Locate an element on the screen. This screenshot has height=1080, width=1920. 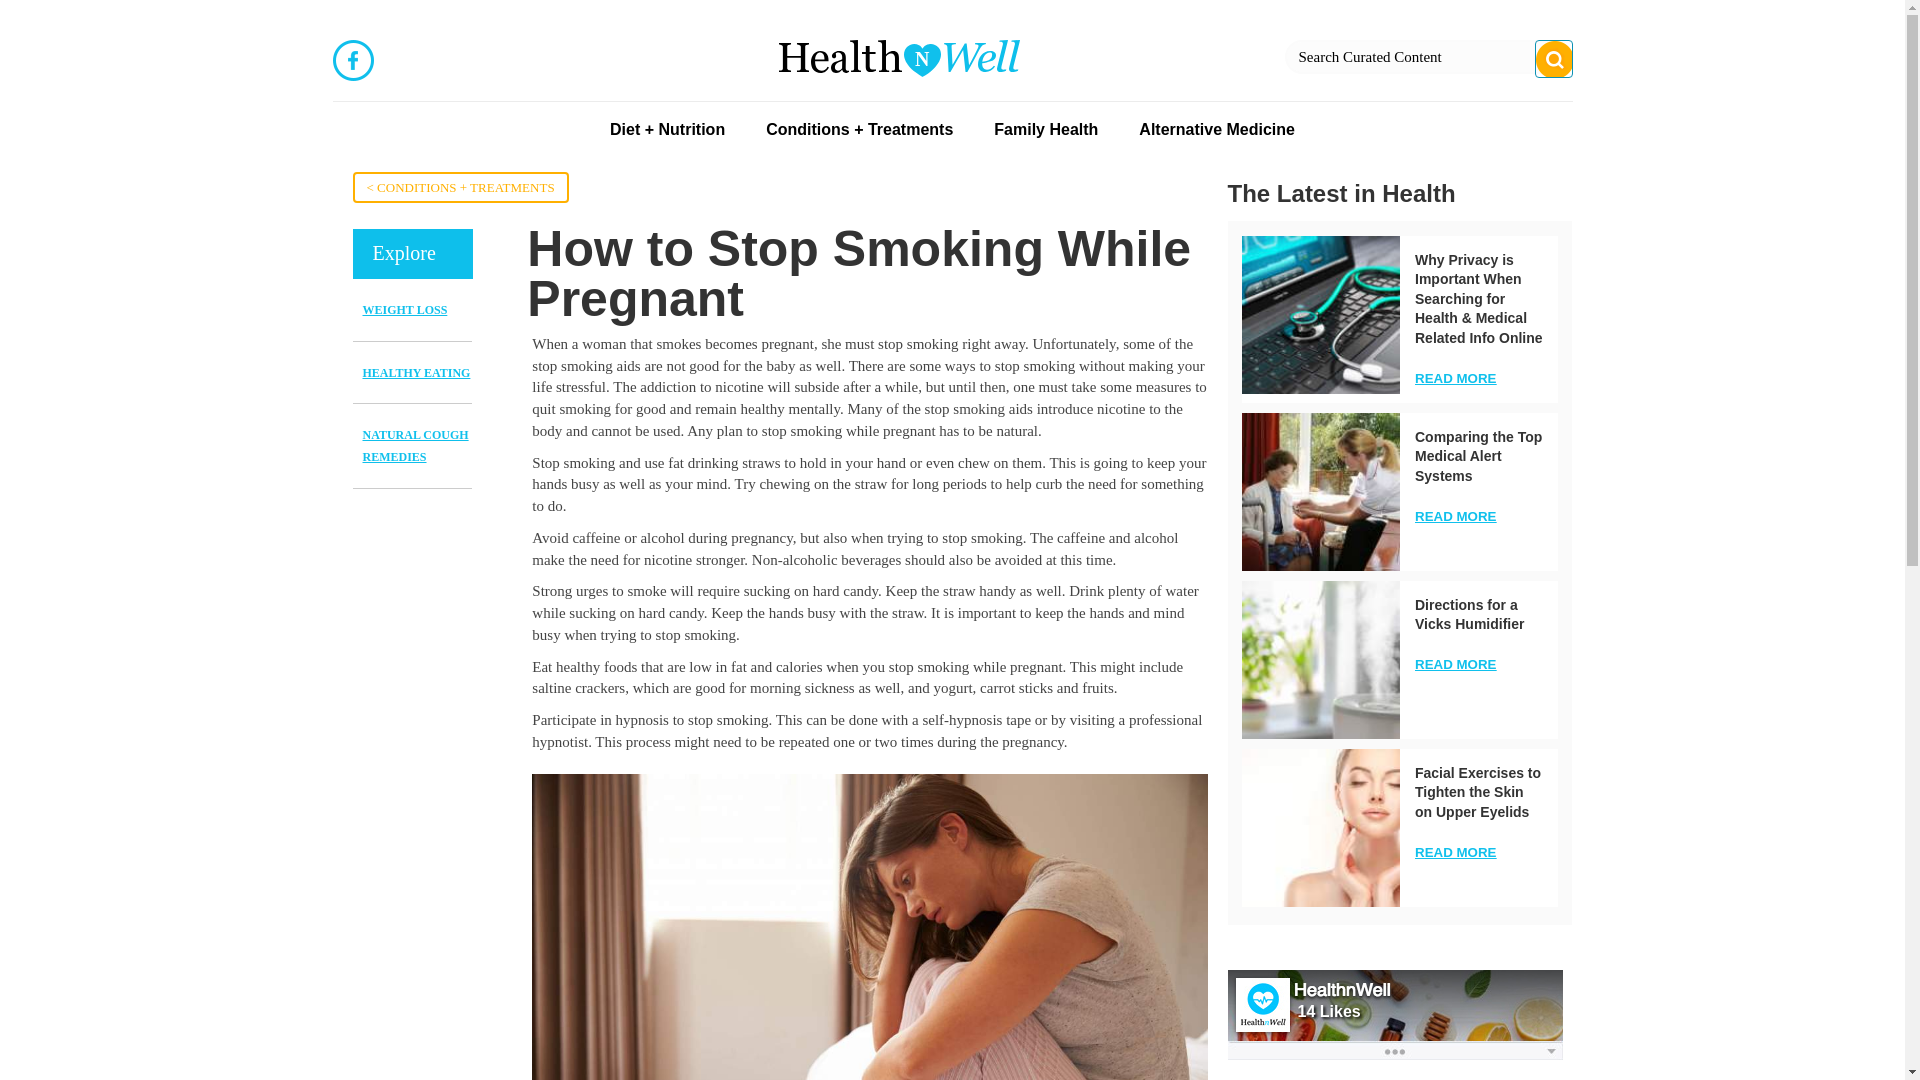
Directions for a Vicks Humidifier is located at coordinates (1470, 614).